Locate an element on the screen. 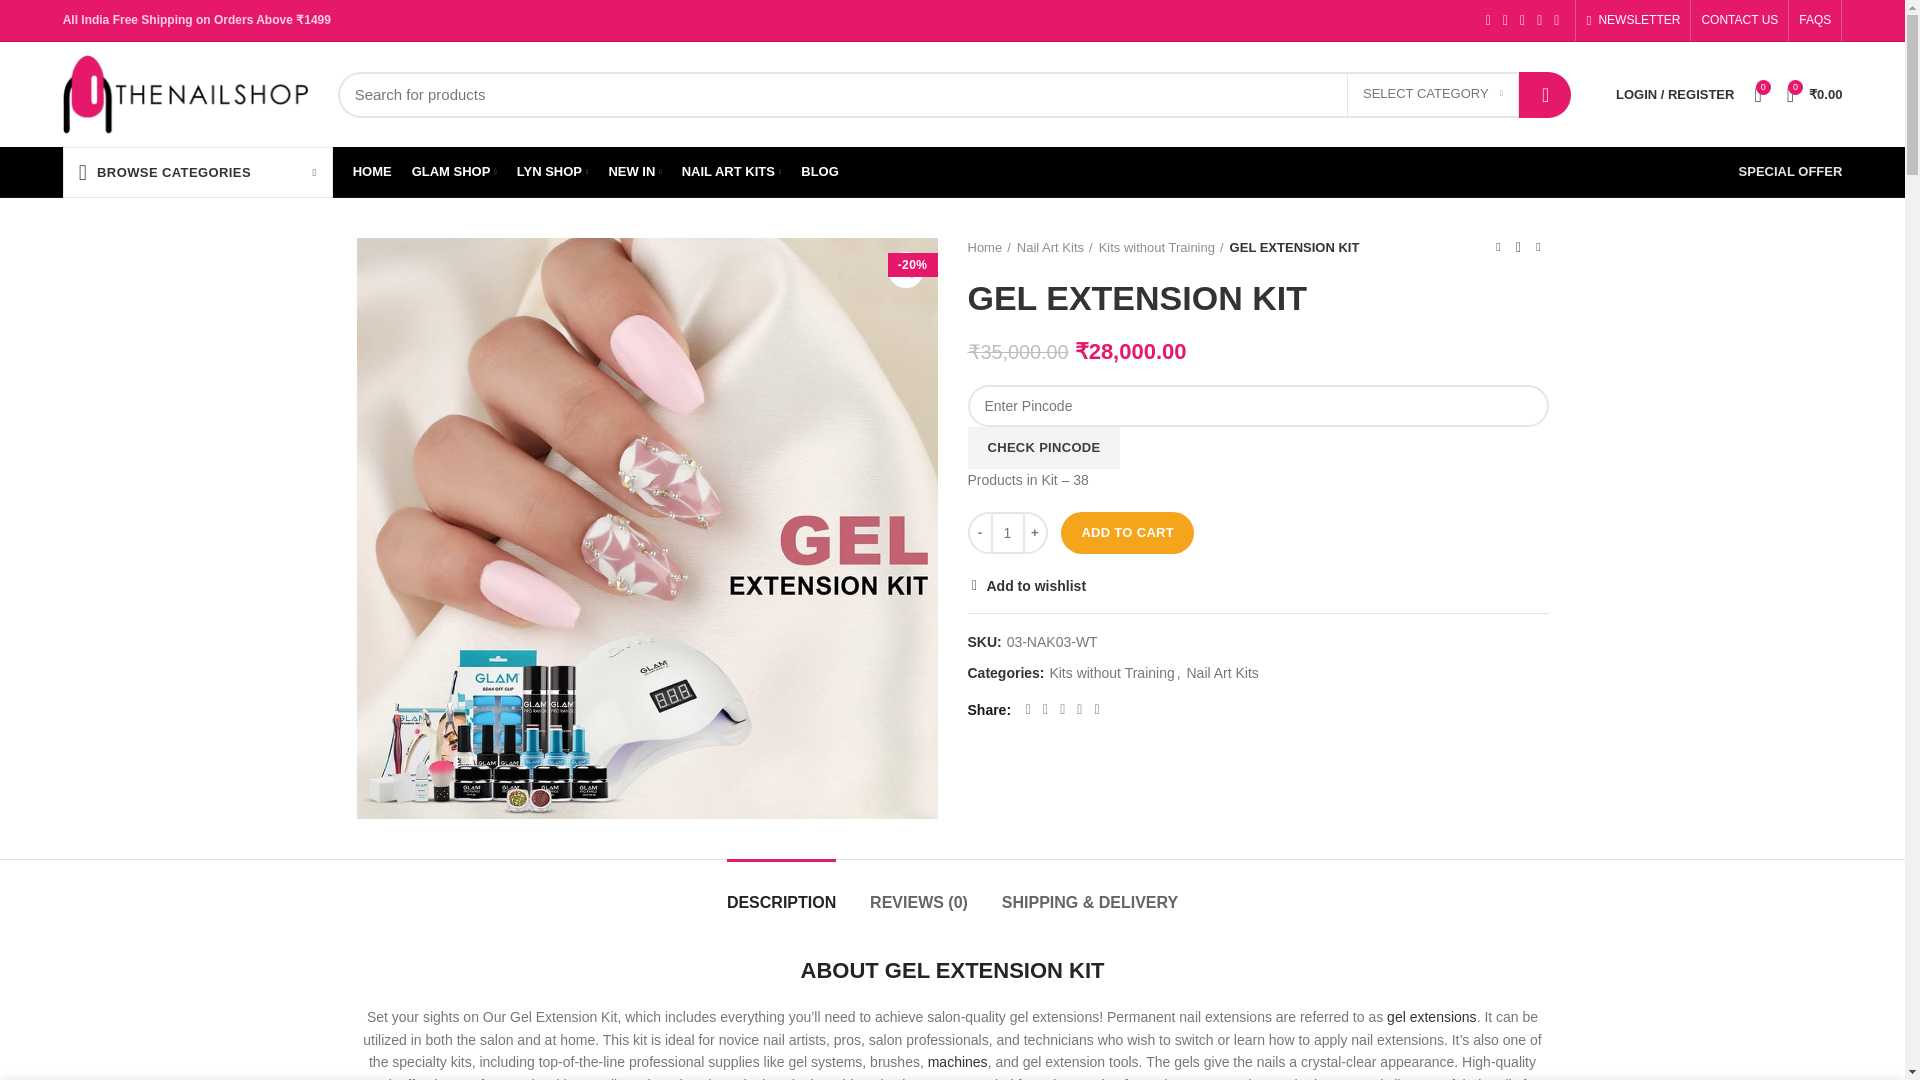 The height and width of the screenshot is (1080, 1920). Shopping cart is located at coordinates (1814, 94).